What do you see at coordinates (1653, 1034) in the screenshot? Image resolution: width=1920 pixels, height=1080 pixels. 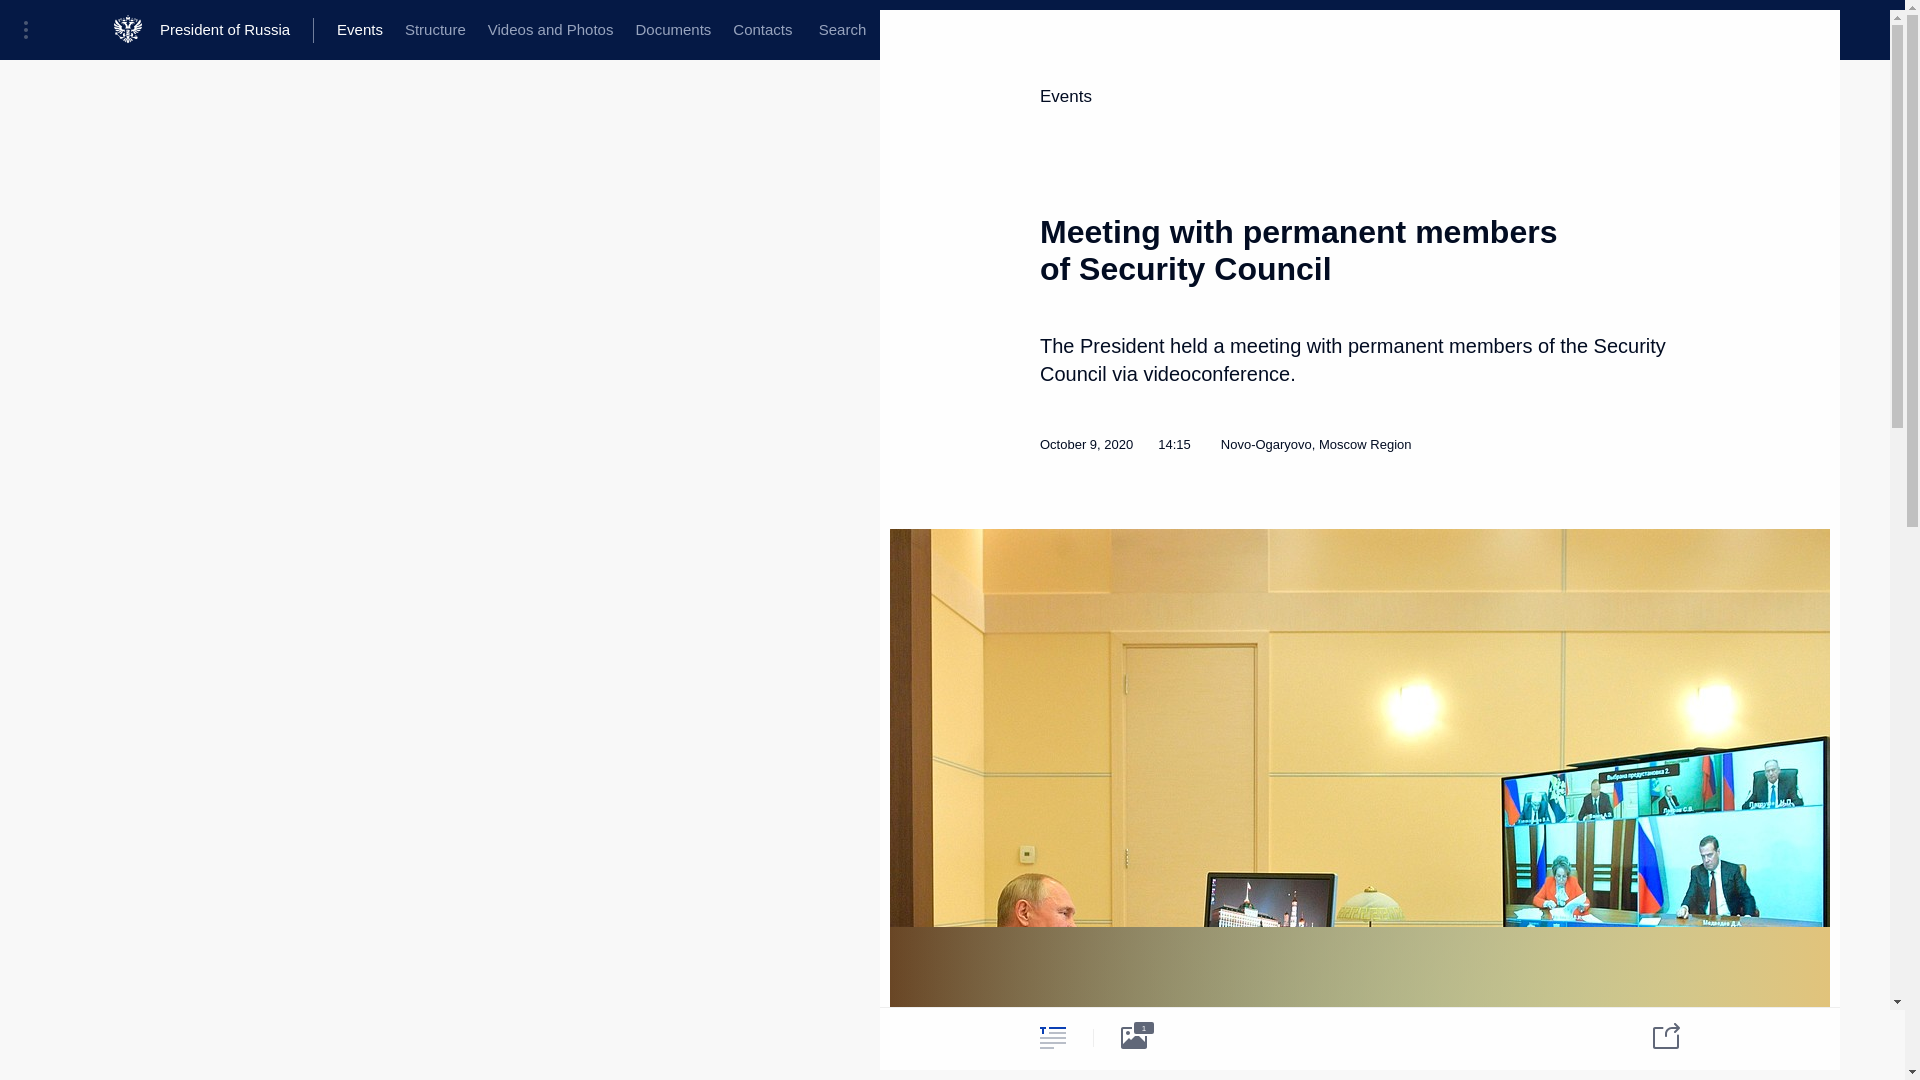 I see `Share` at bounding box center [1653, 1034].